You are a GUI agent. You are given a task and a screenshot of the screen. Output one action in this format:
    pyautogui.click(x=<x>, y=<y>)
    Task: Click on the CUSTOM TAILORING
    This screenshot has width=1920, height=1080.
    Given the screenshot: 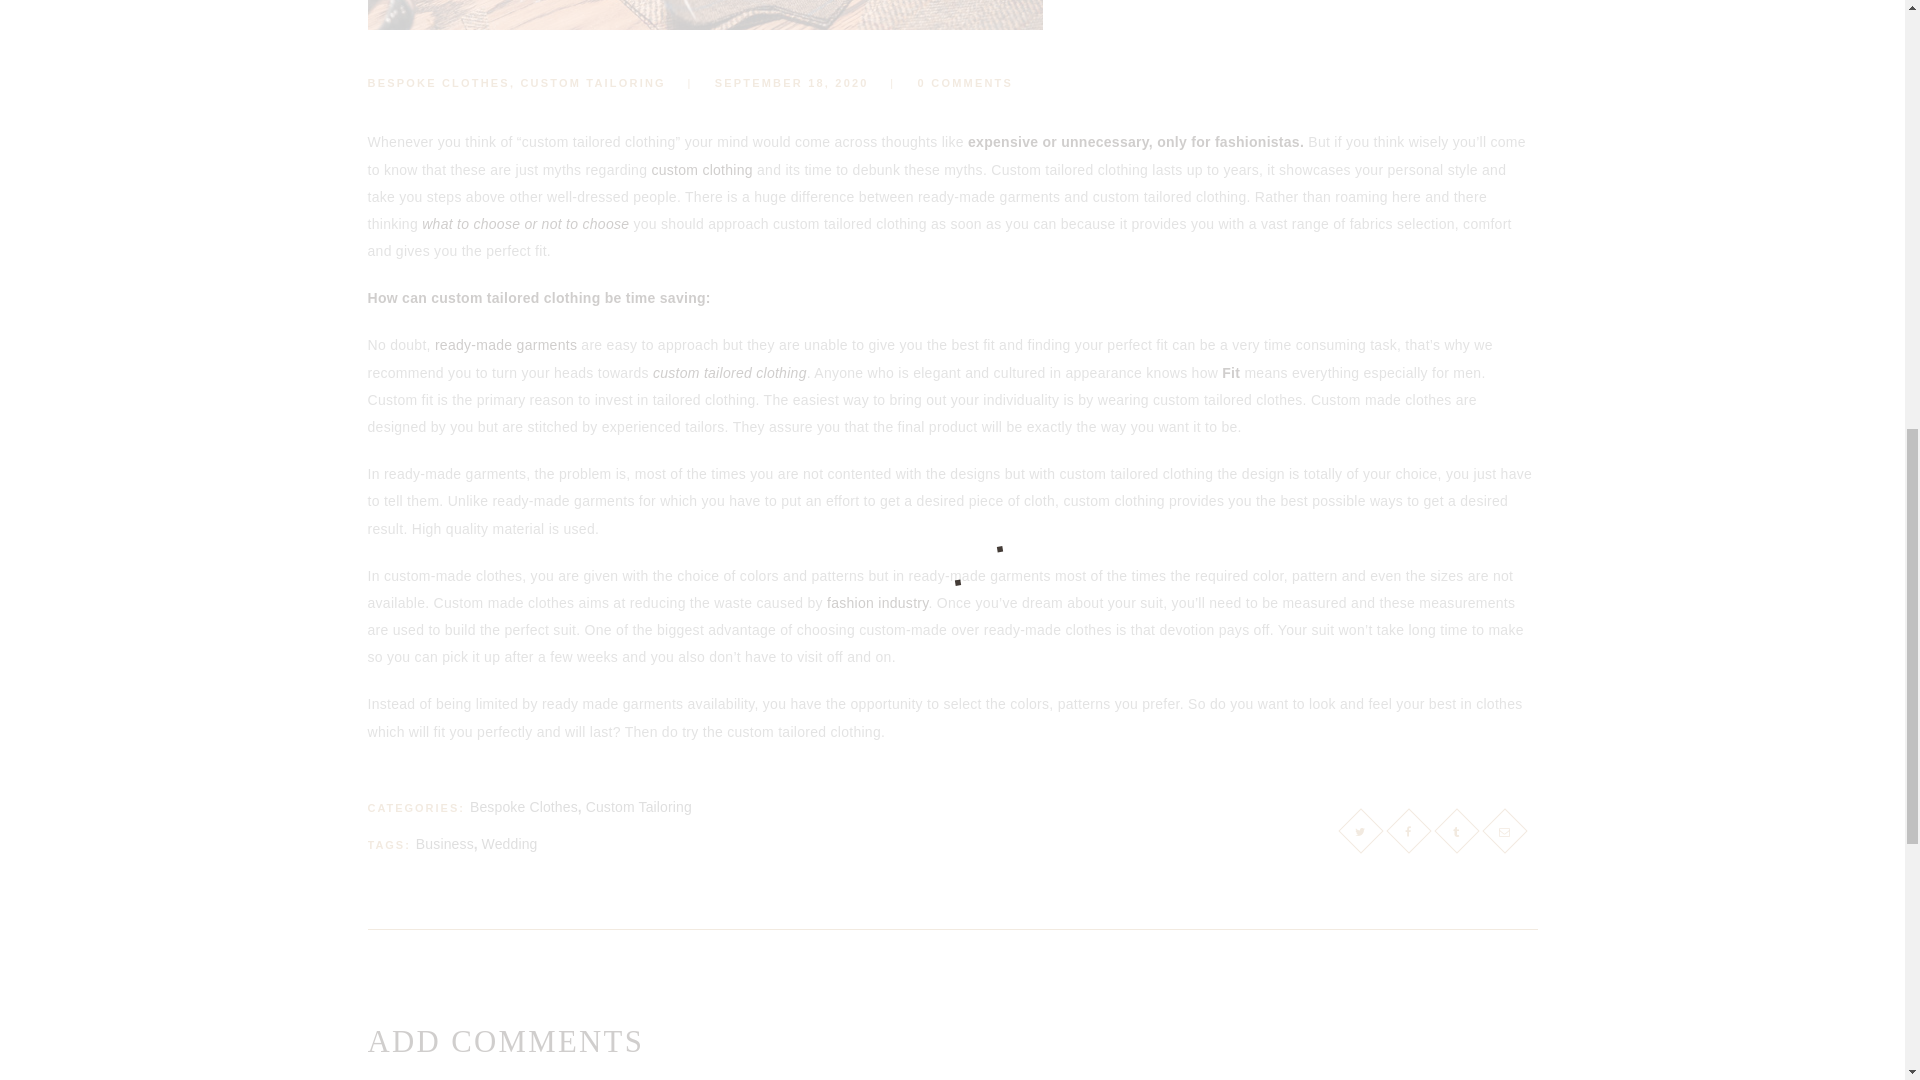 What is the action you would take?
    pyautogui.click(x=592, y=82)
    